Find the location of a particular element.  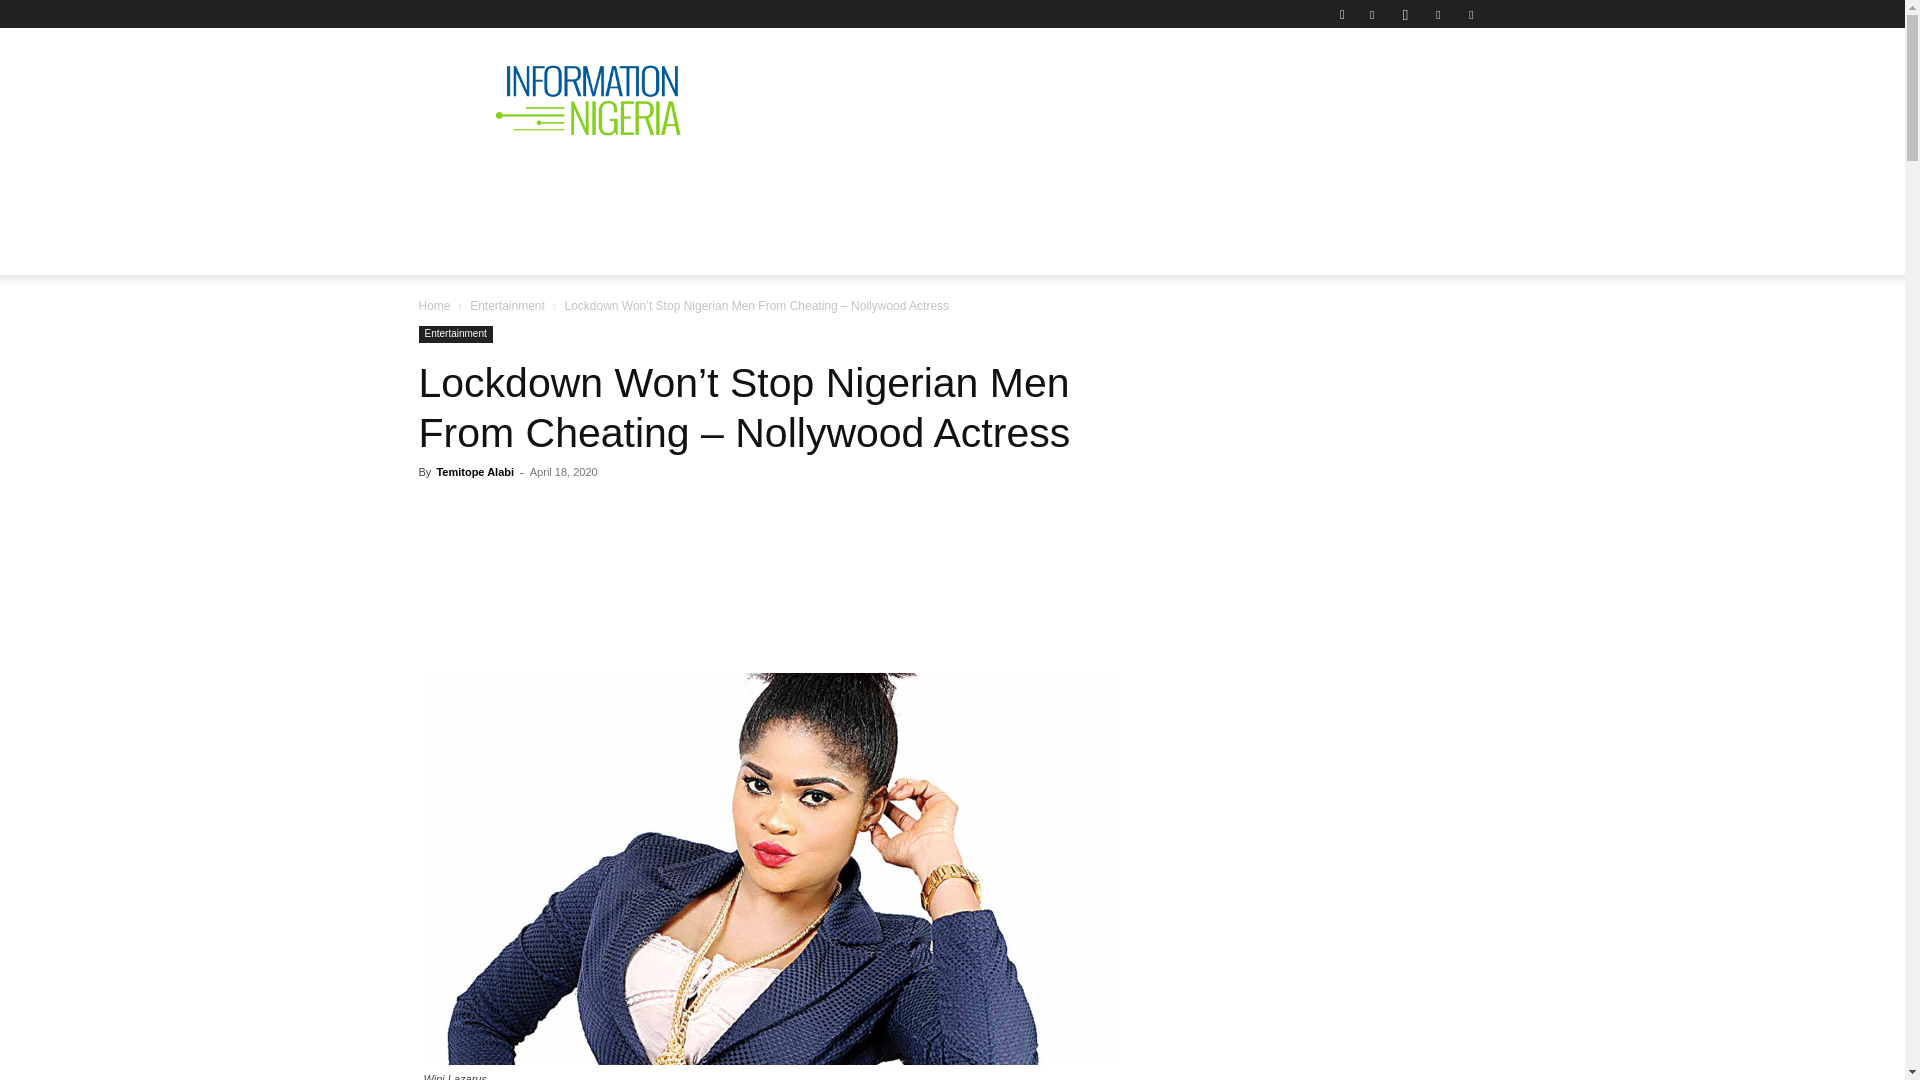

POLITICS is located at coordinates (726, 184).